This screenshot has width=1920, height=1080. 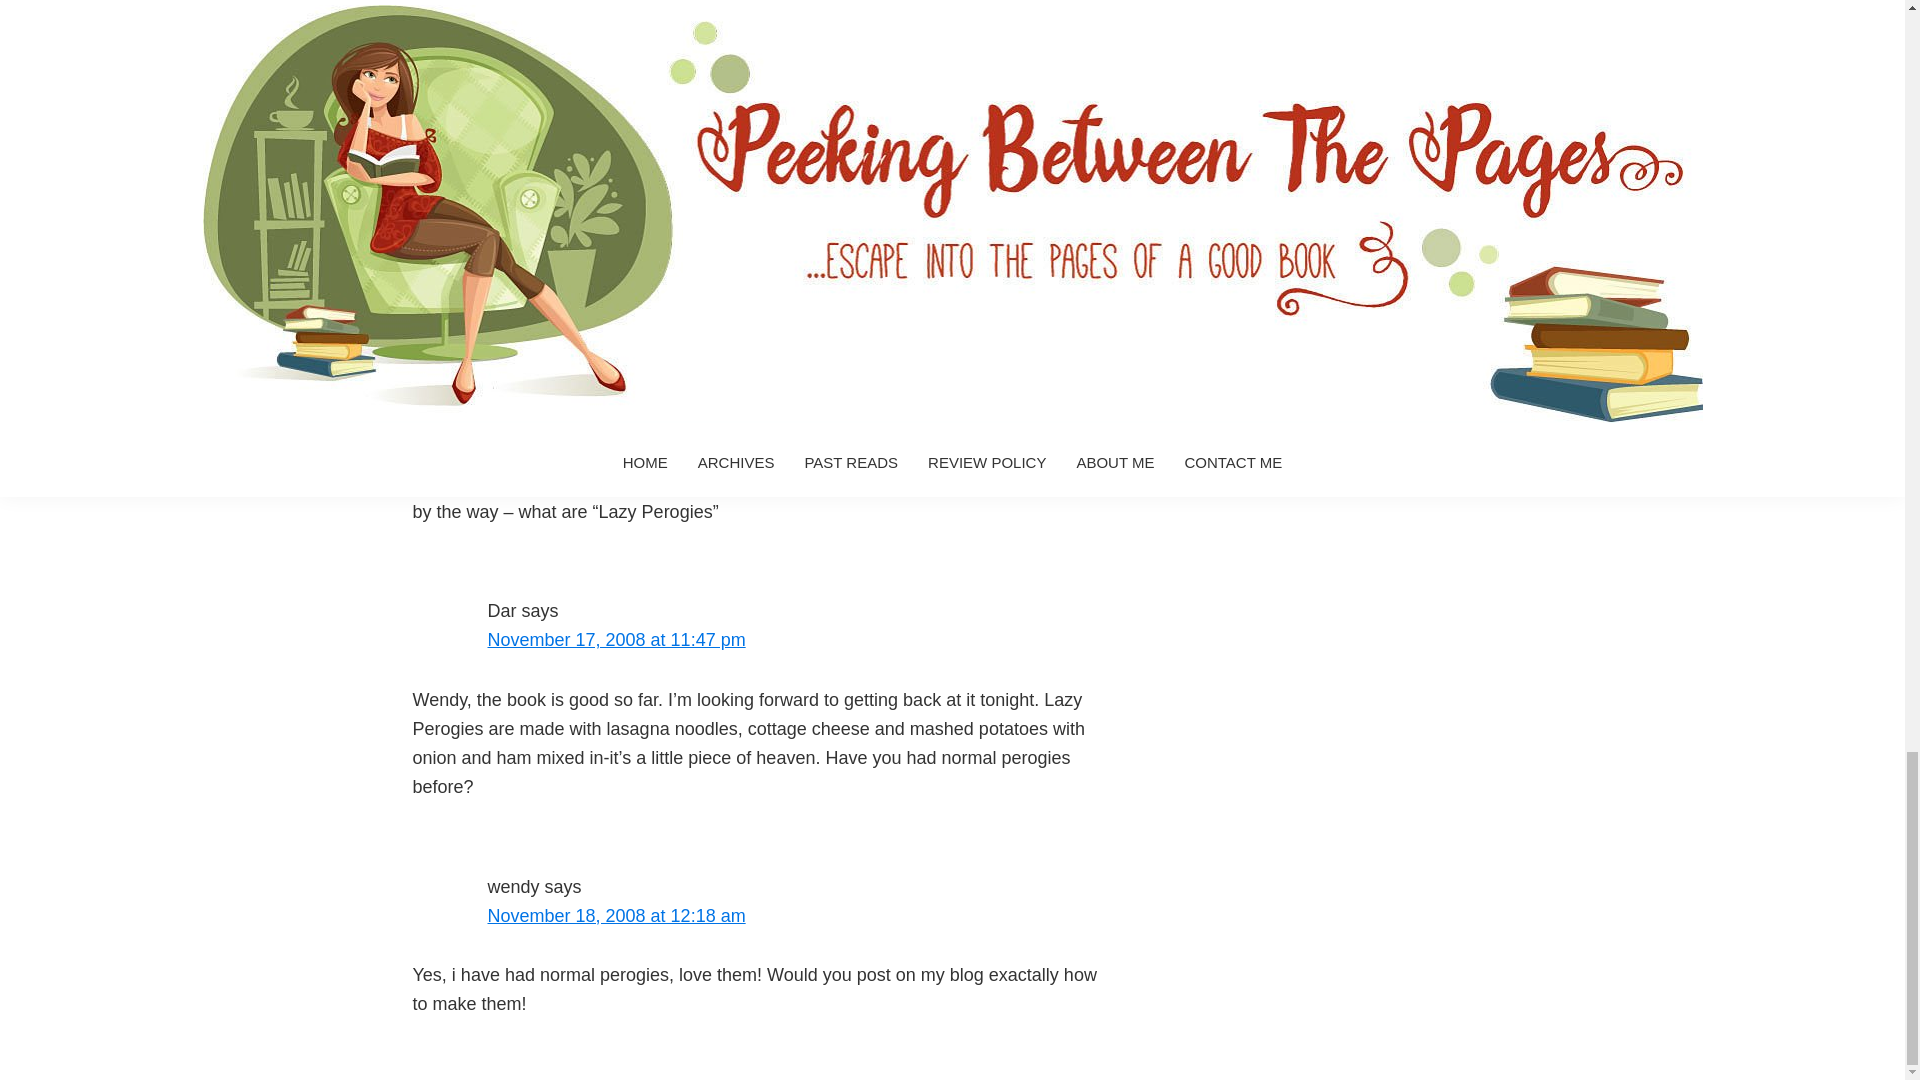 I want to click on November 17, 2008 at 11:47 pm, so click(x=616, y=640).